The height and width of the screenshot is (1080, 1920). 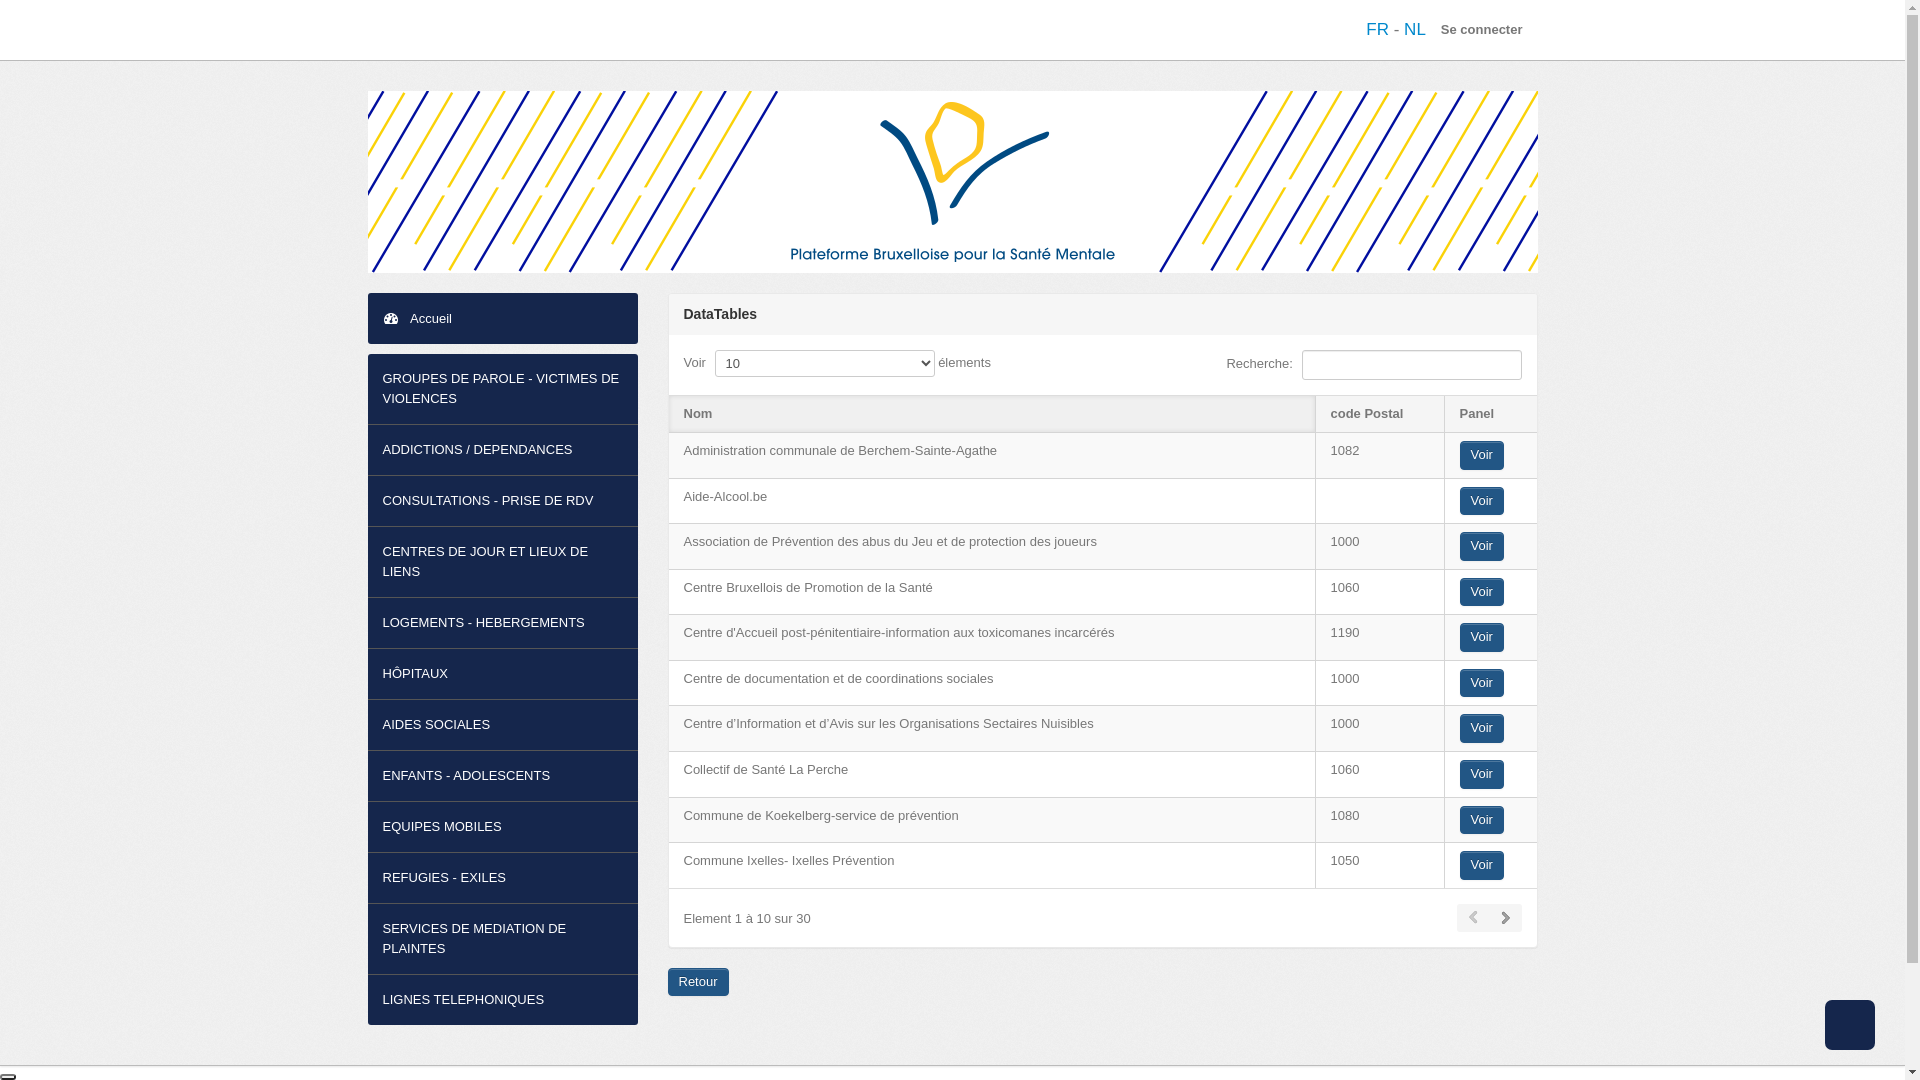 What do you see at coordinates (503, 318) in the screenshot?
I see `Accueil` at bounding box center [503, 318].